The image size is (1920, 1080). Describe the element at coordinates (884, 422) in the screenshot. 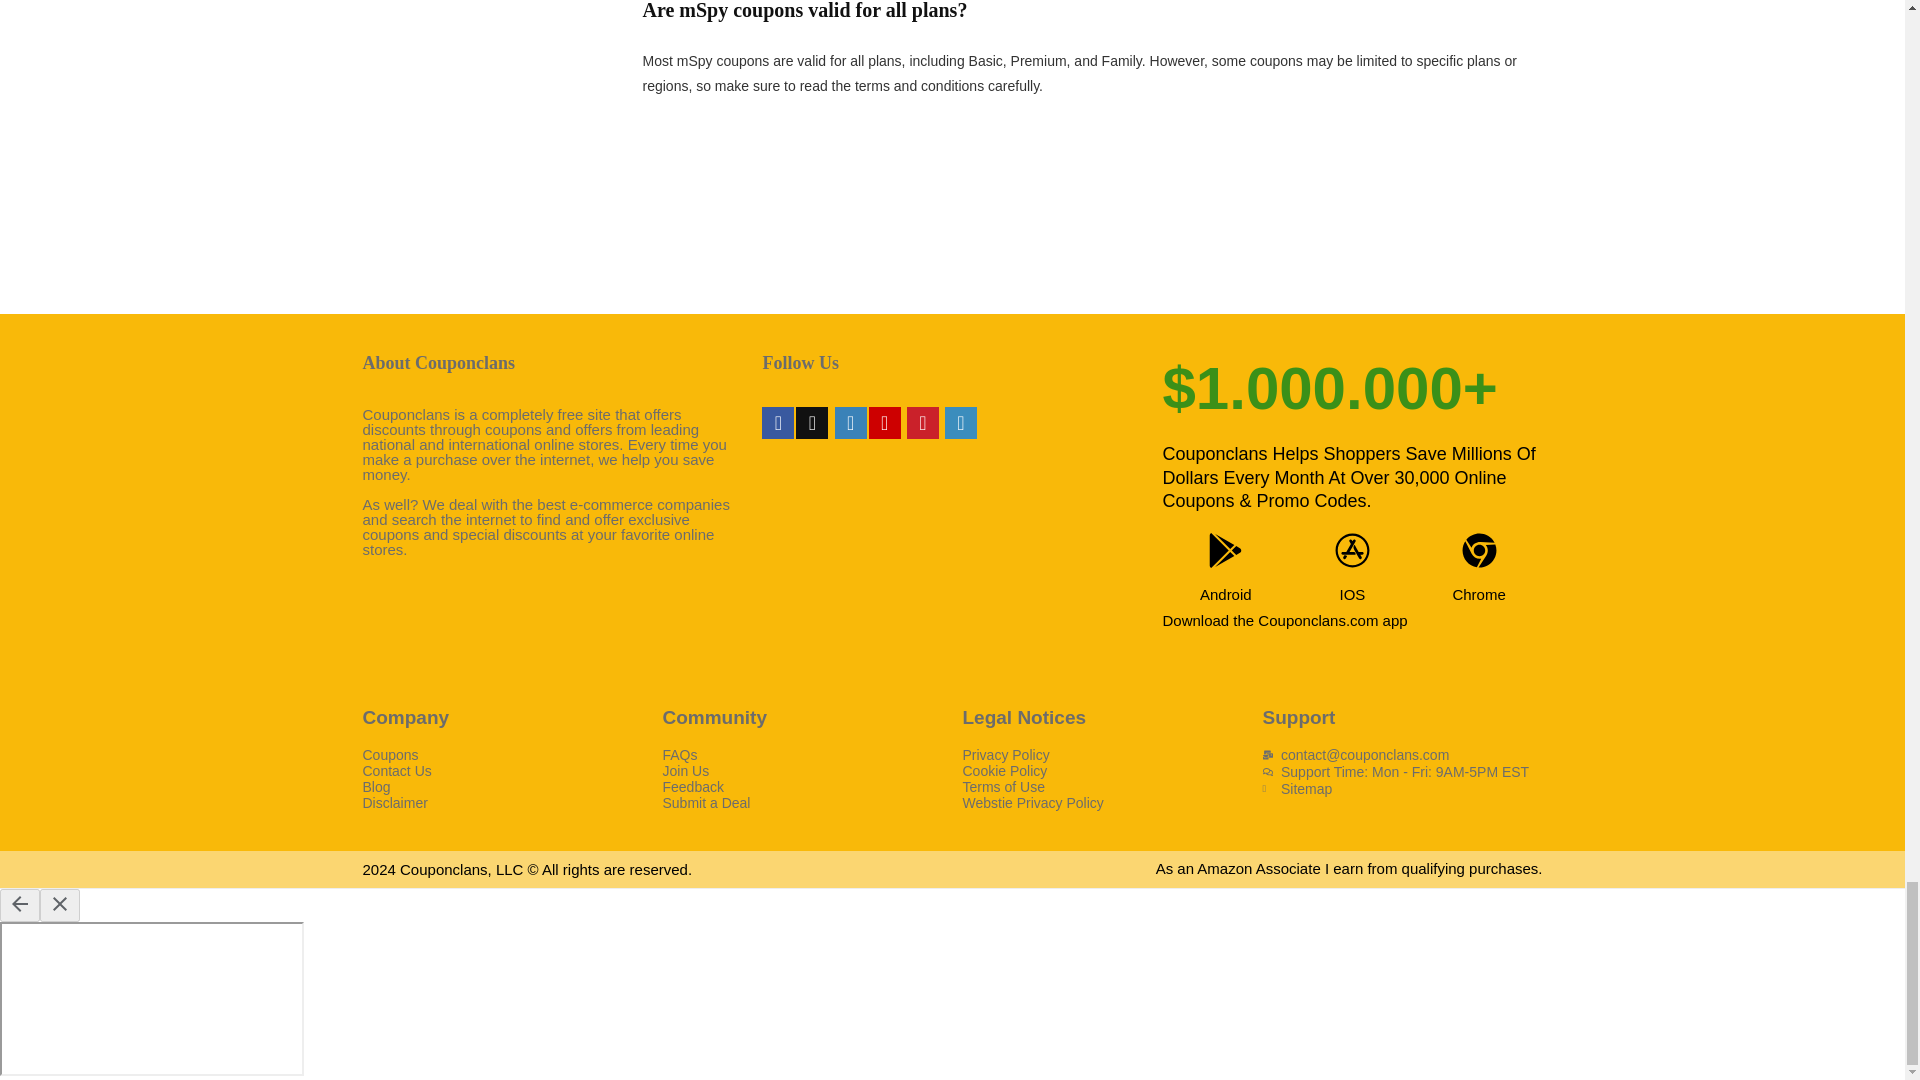

I see `Youtube` at that location.